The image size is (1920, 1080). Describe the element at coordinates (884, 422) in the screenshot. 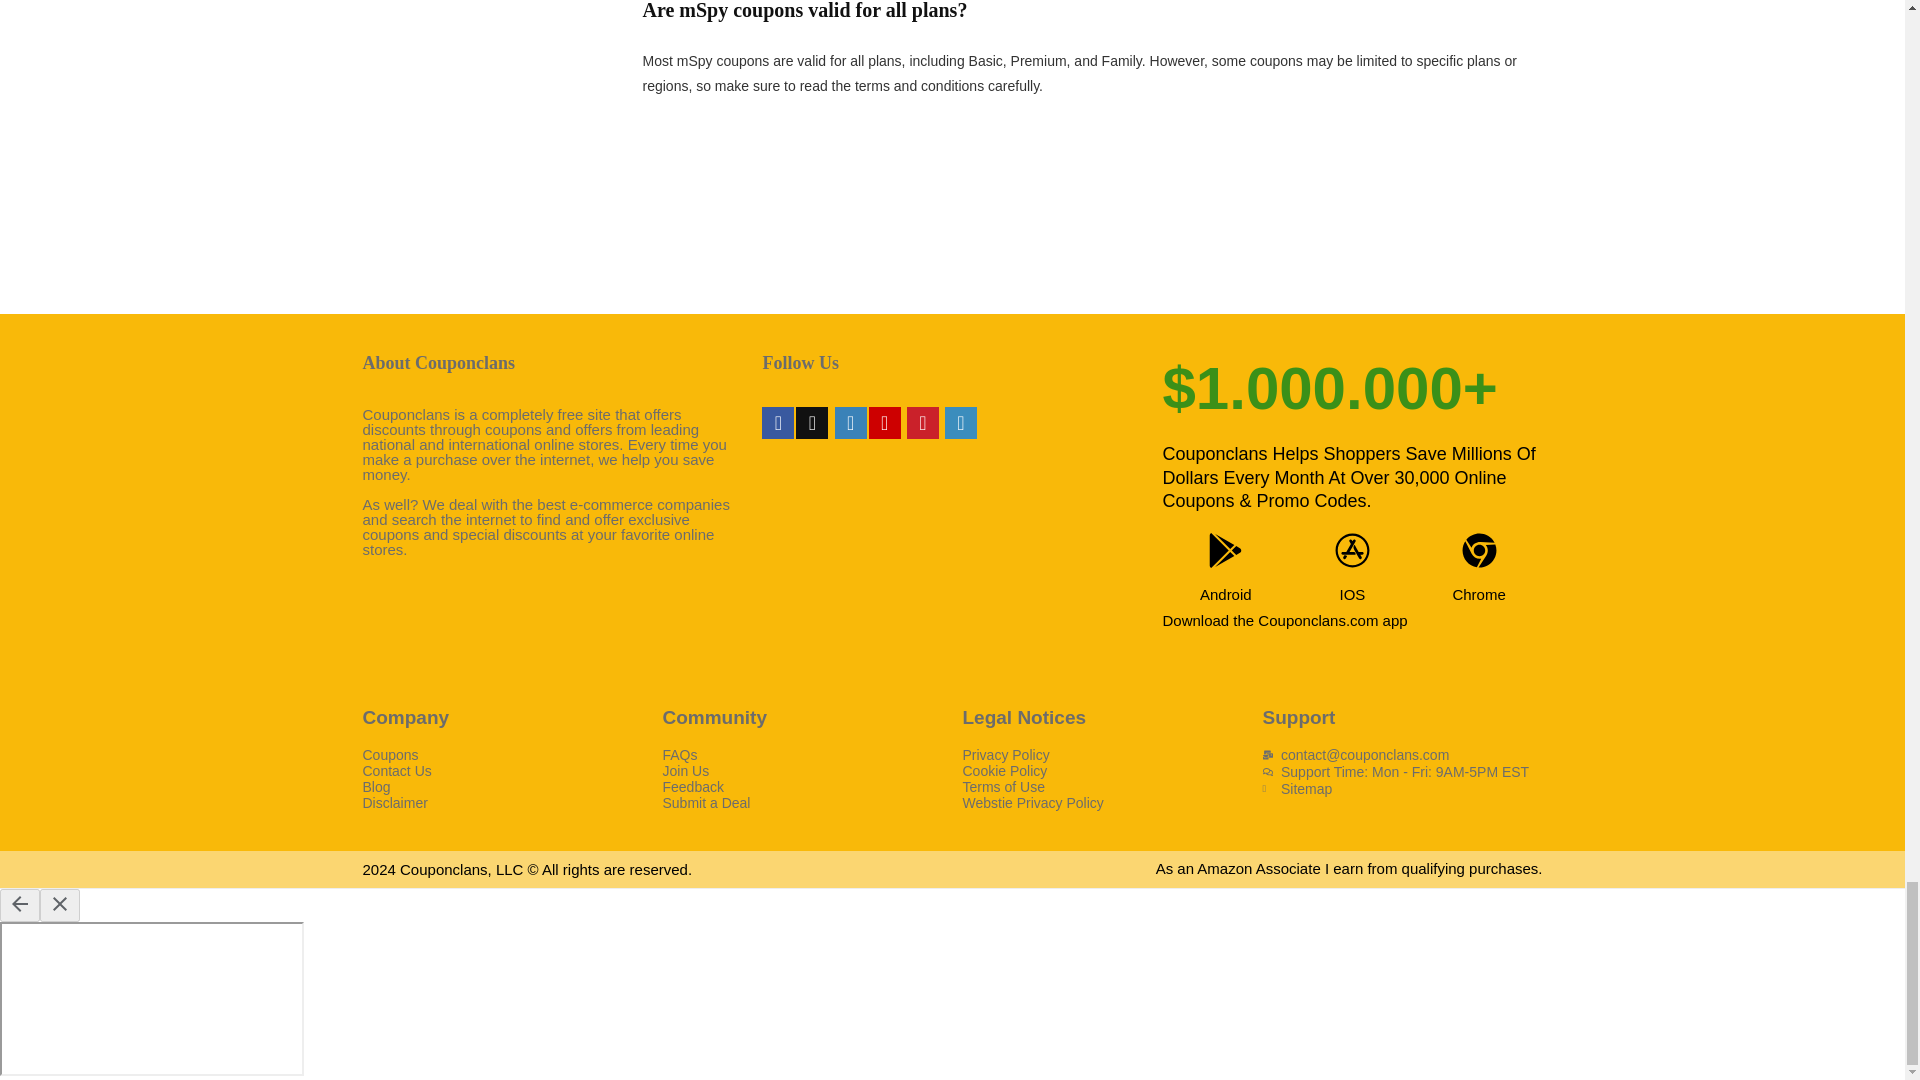

I see `Youtube` at that location.